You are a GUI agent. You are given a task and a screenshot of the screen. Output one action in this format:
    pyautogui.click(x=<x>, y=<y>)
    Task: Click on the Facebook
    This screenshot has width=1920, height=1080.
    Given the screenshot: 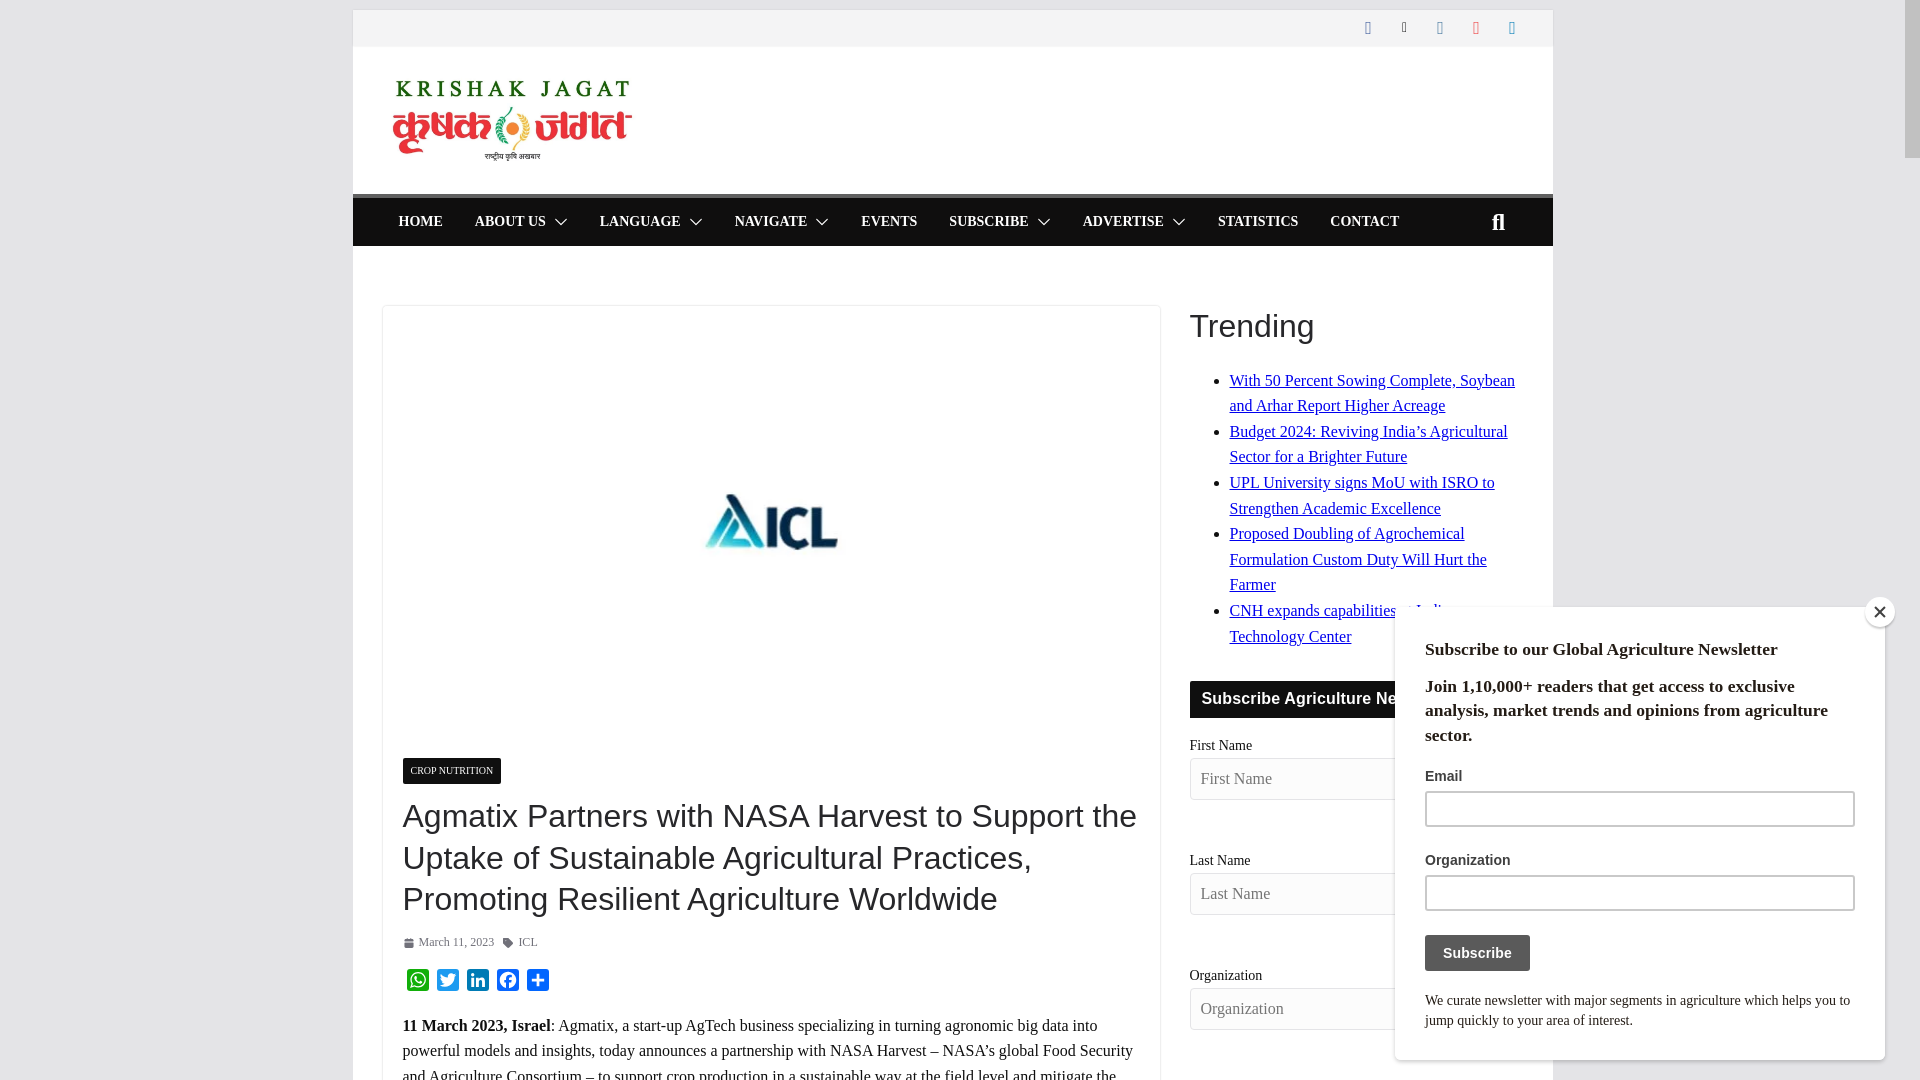 What is the action you would take?
    pyautogui.click(x=506, y=981)
    